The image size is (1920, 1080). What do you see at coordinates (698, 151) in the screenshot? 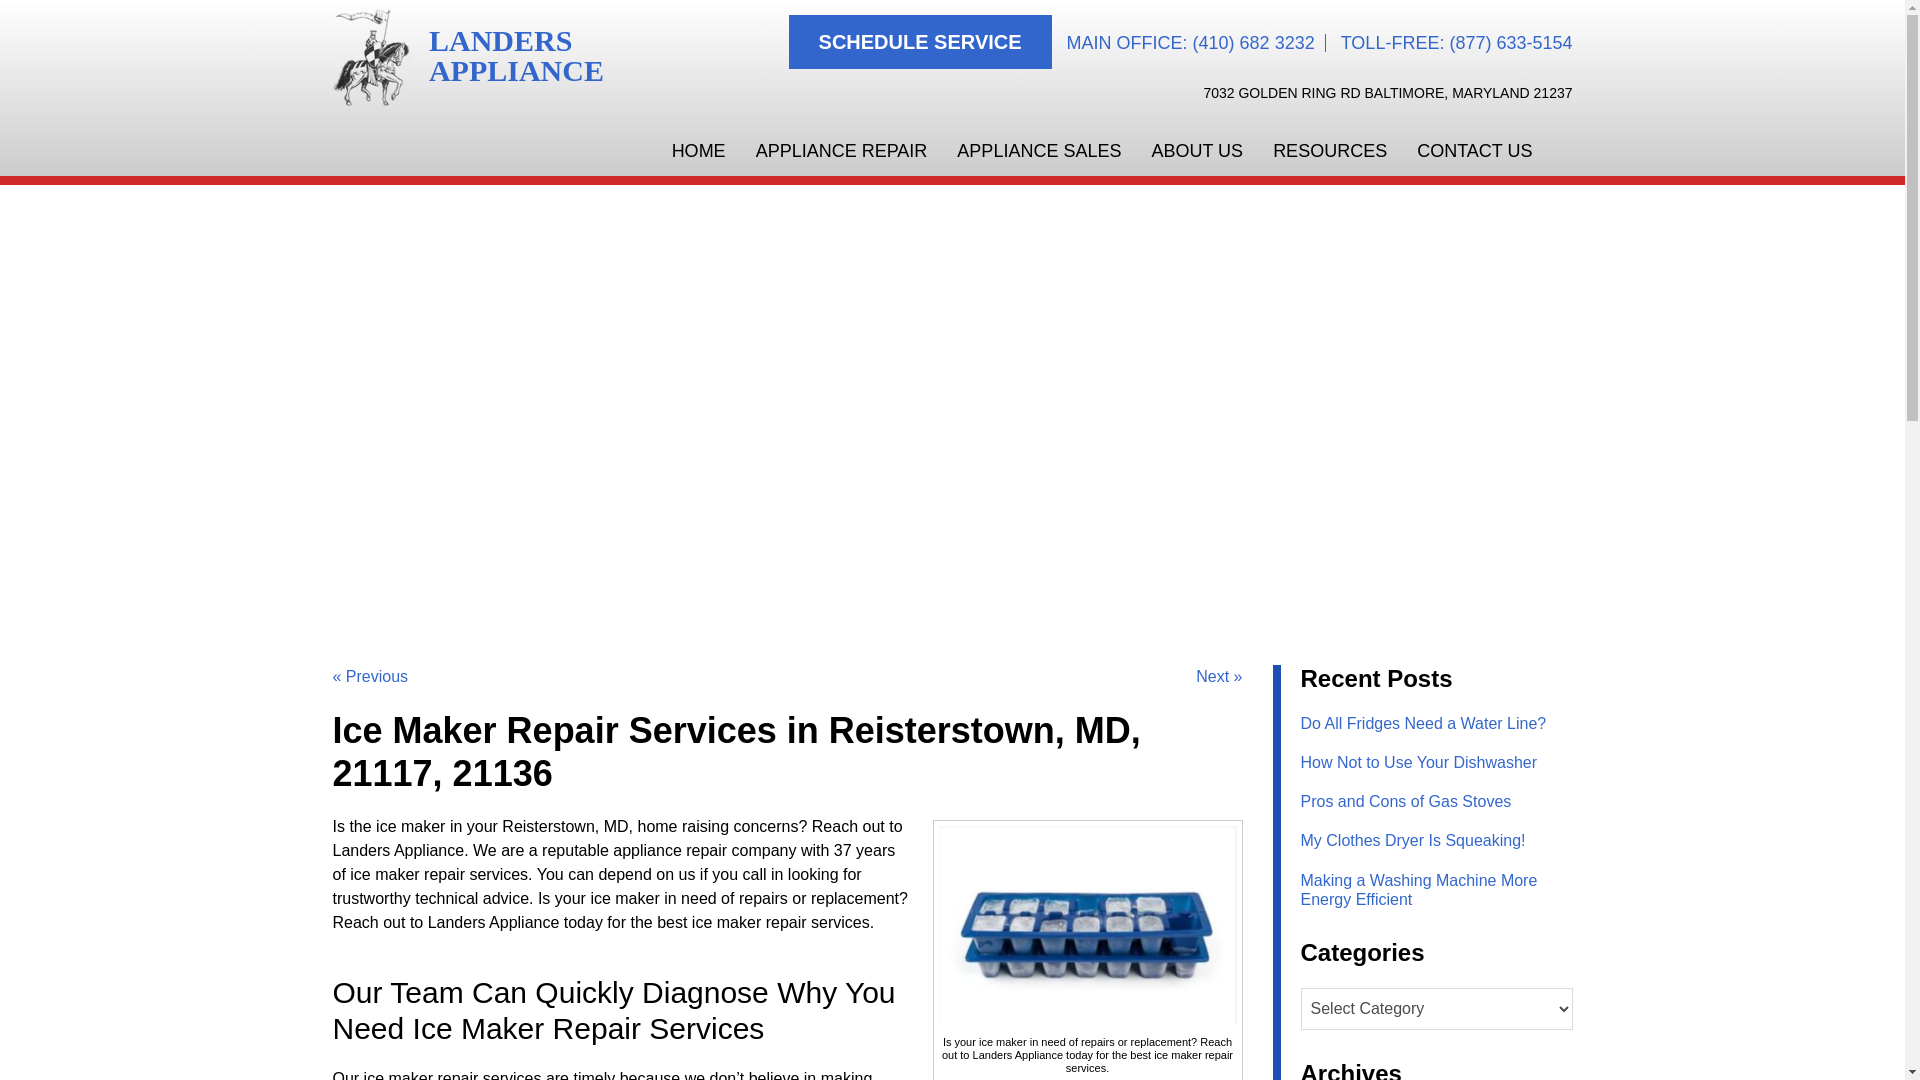
I see `HOME` at bounding box center [698, 151].